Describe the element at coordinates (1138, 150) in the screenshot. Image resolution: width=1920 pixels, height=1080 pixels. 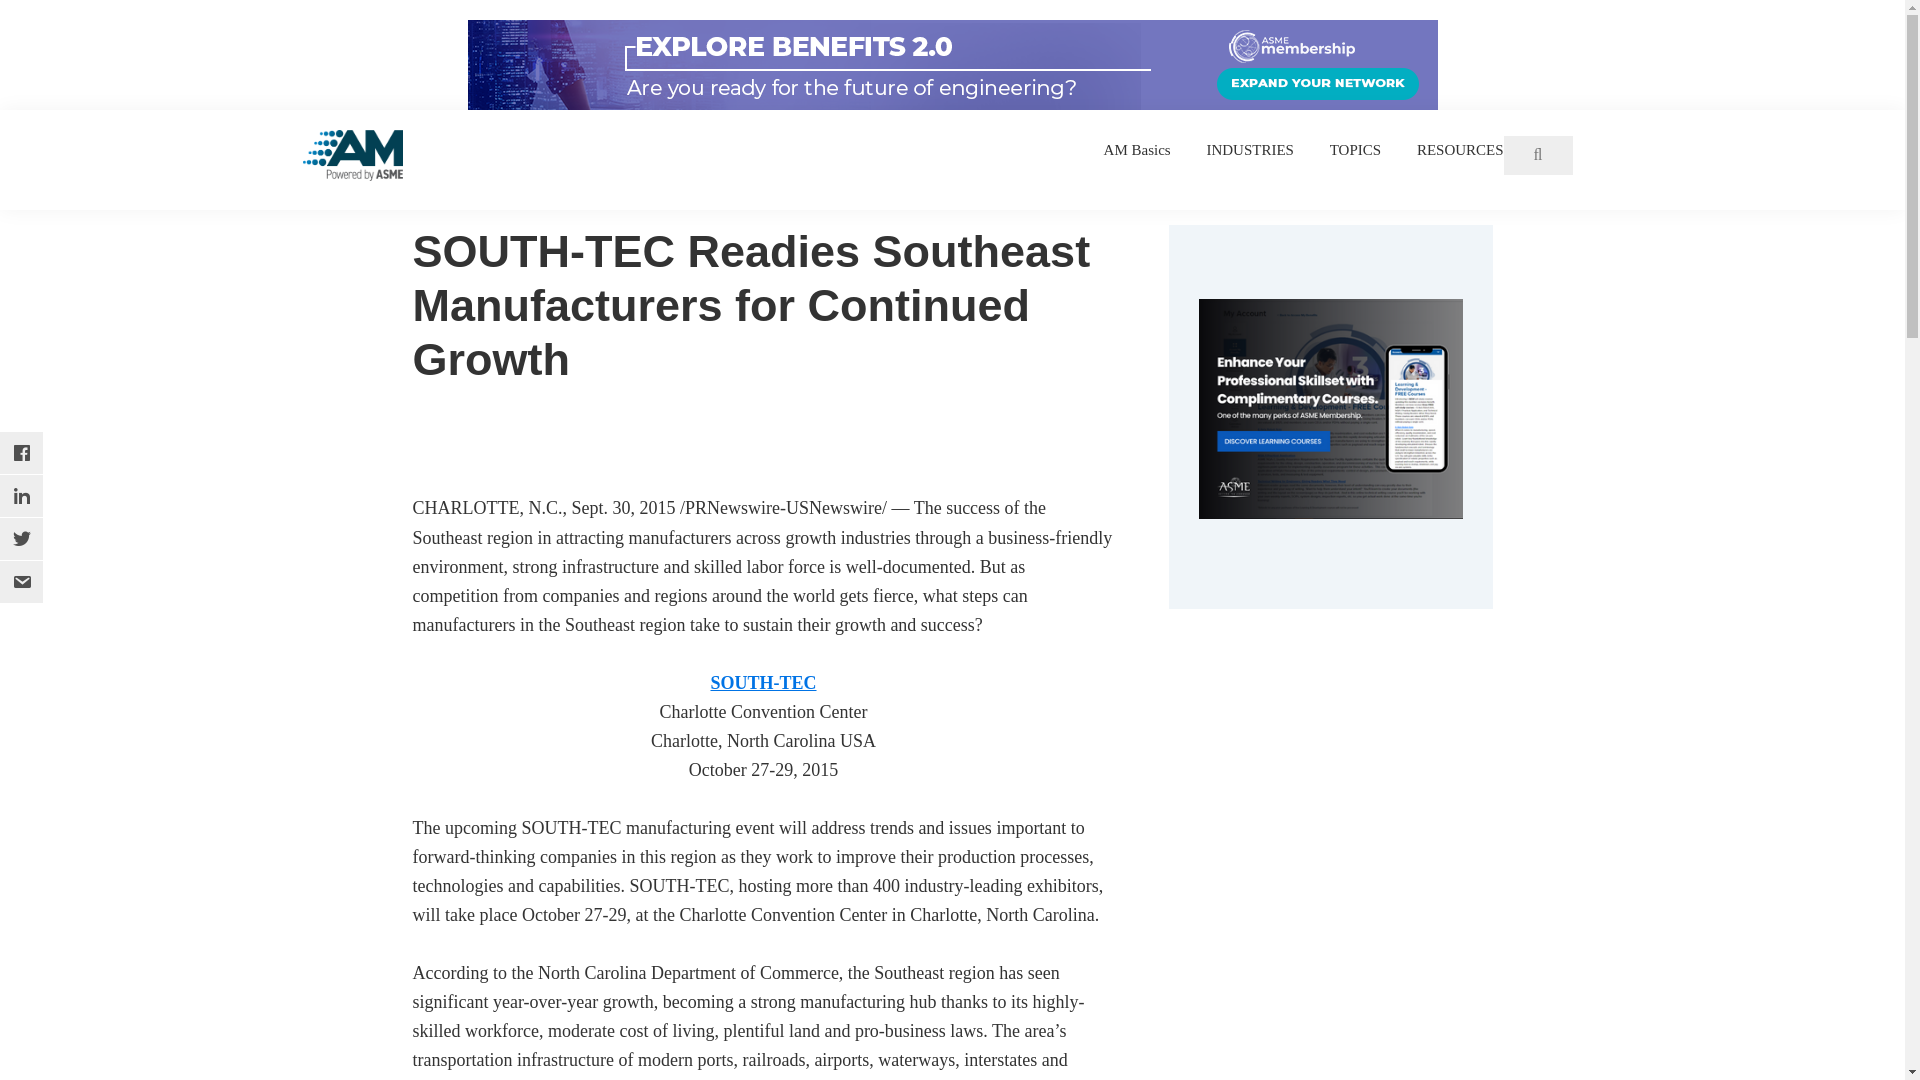
I see `AM Basics` at that location.